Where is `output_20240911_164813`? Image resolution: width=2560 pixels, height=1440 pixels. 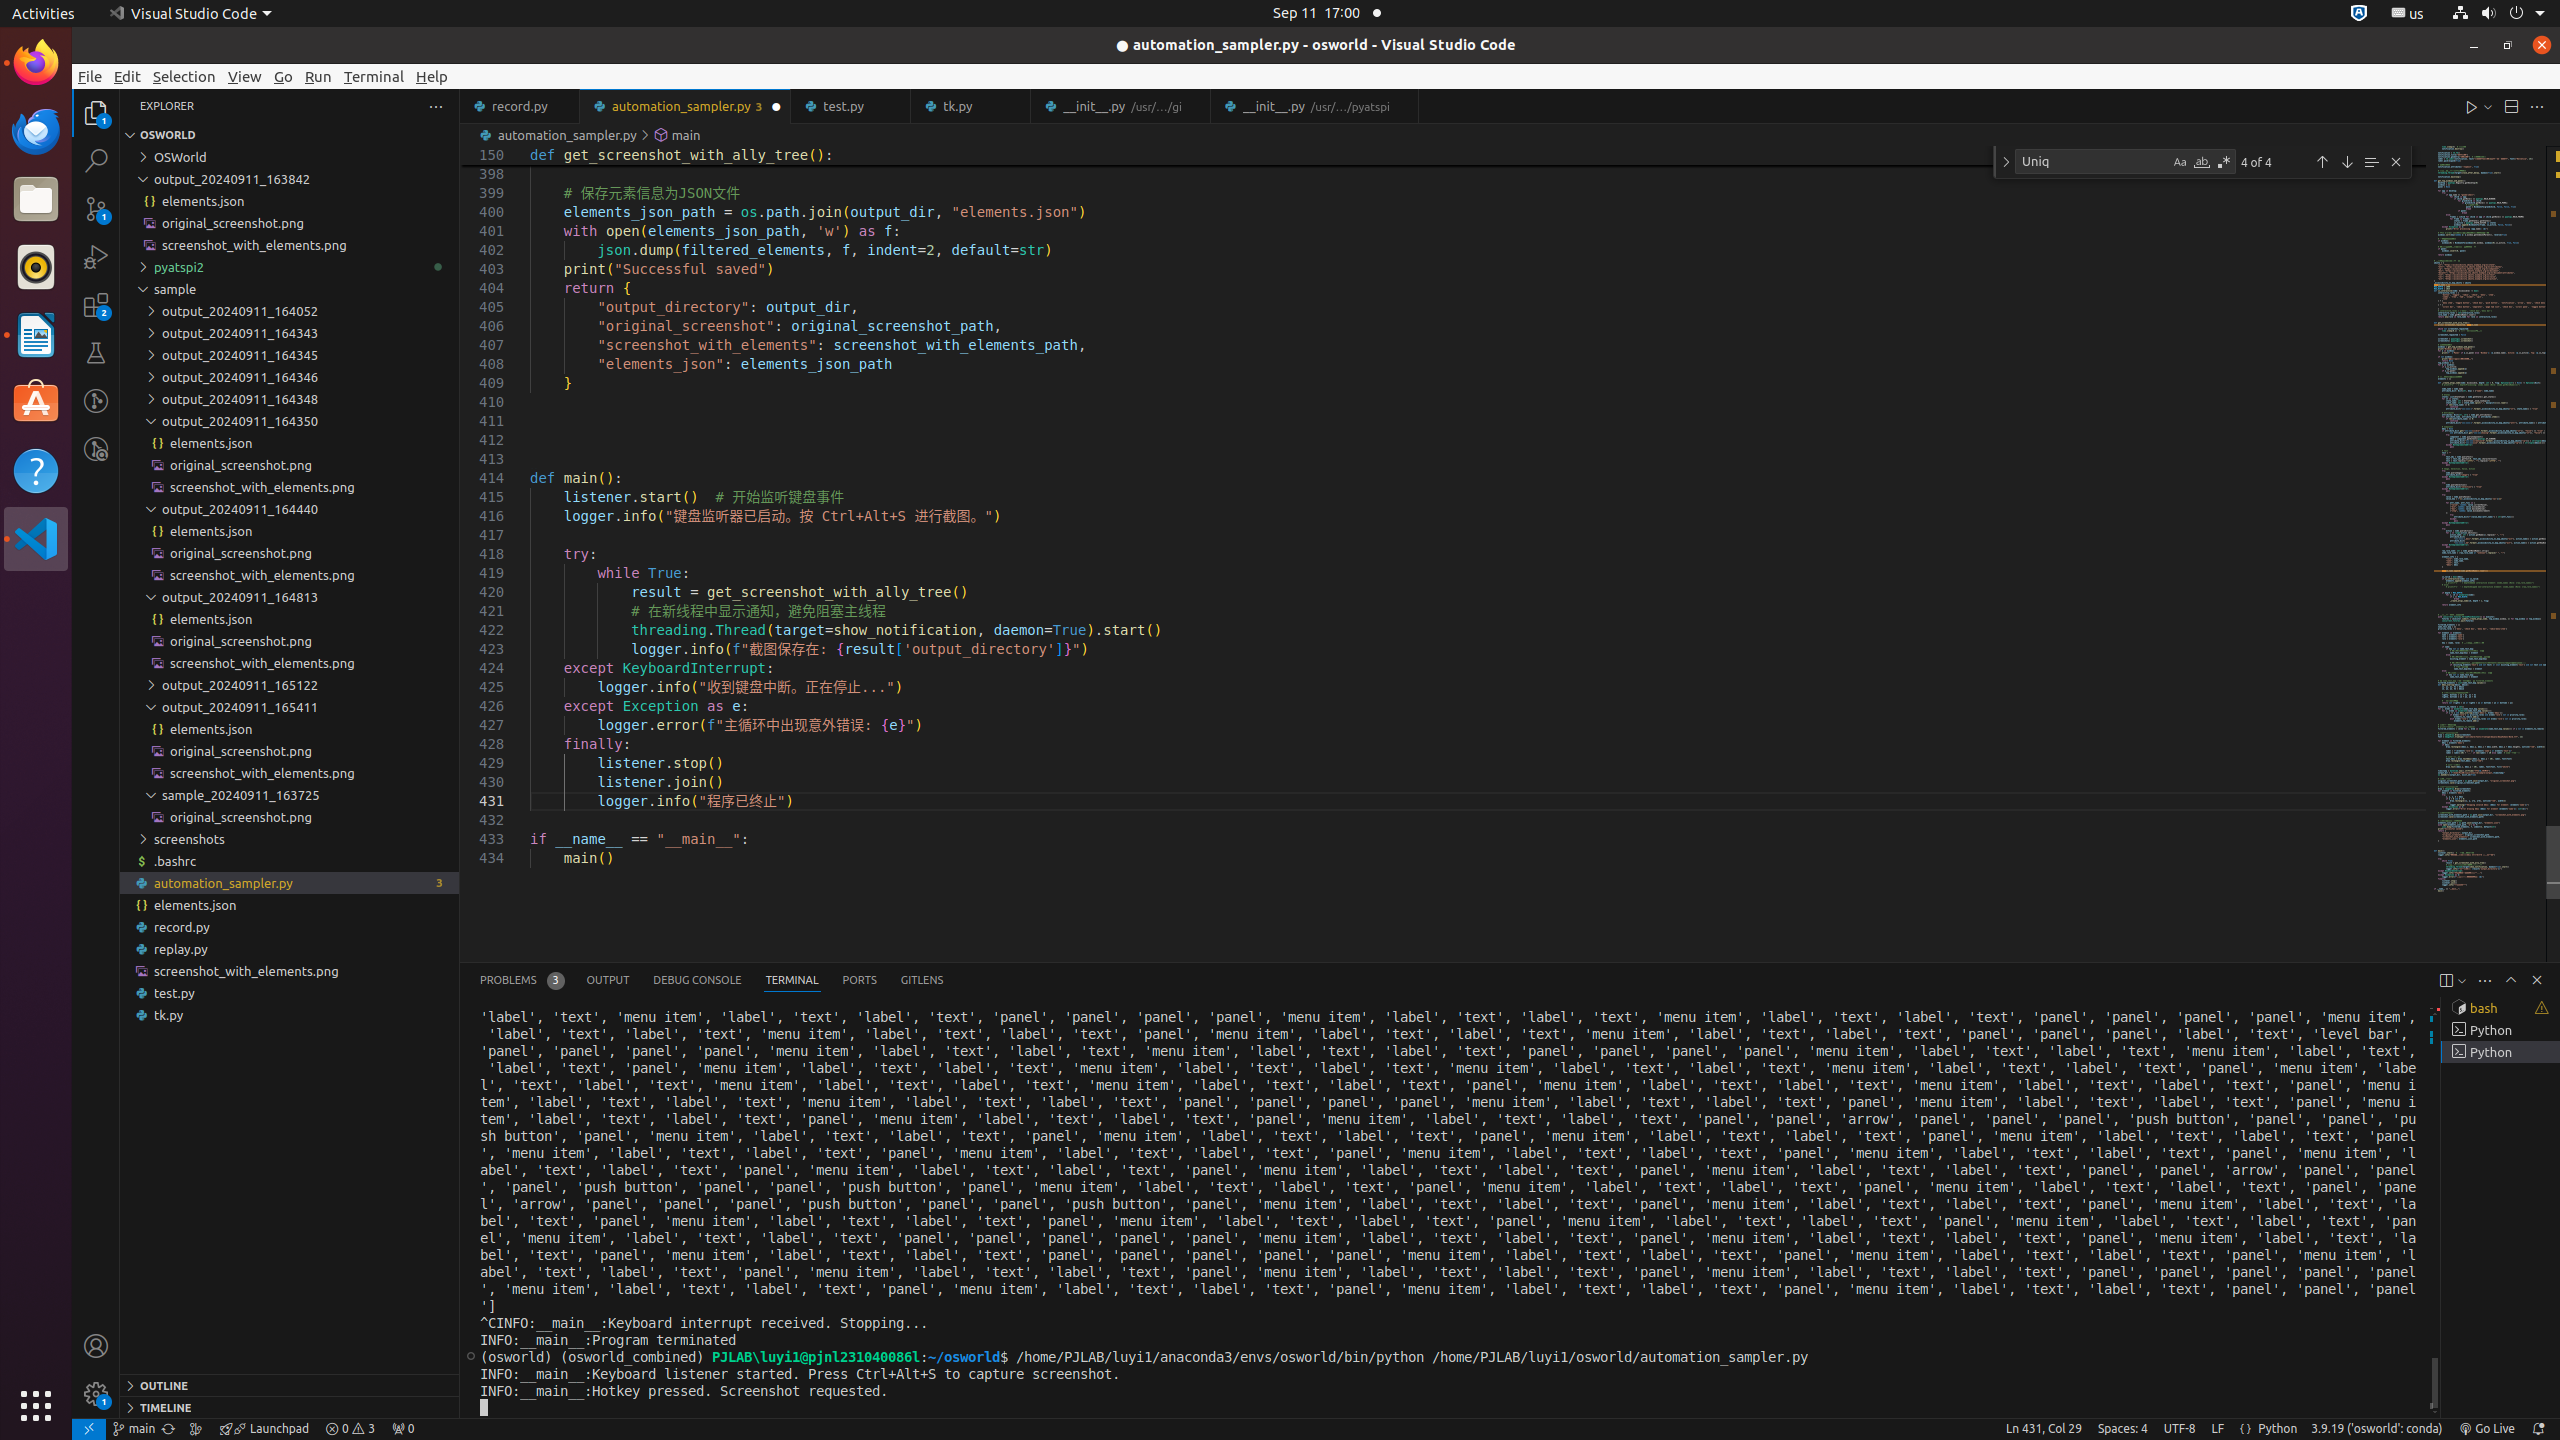 output_20240911_164813 is located at coordinates (290, 597).